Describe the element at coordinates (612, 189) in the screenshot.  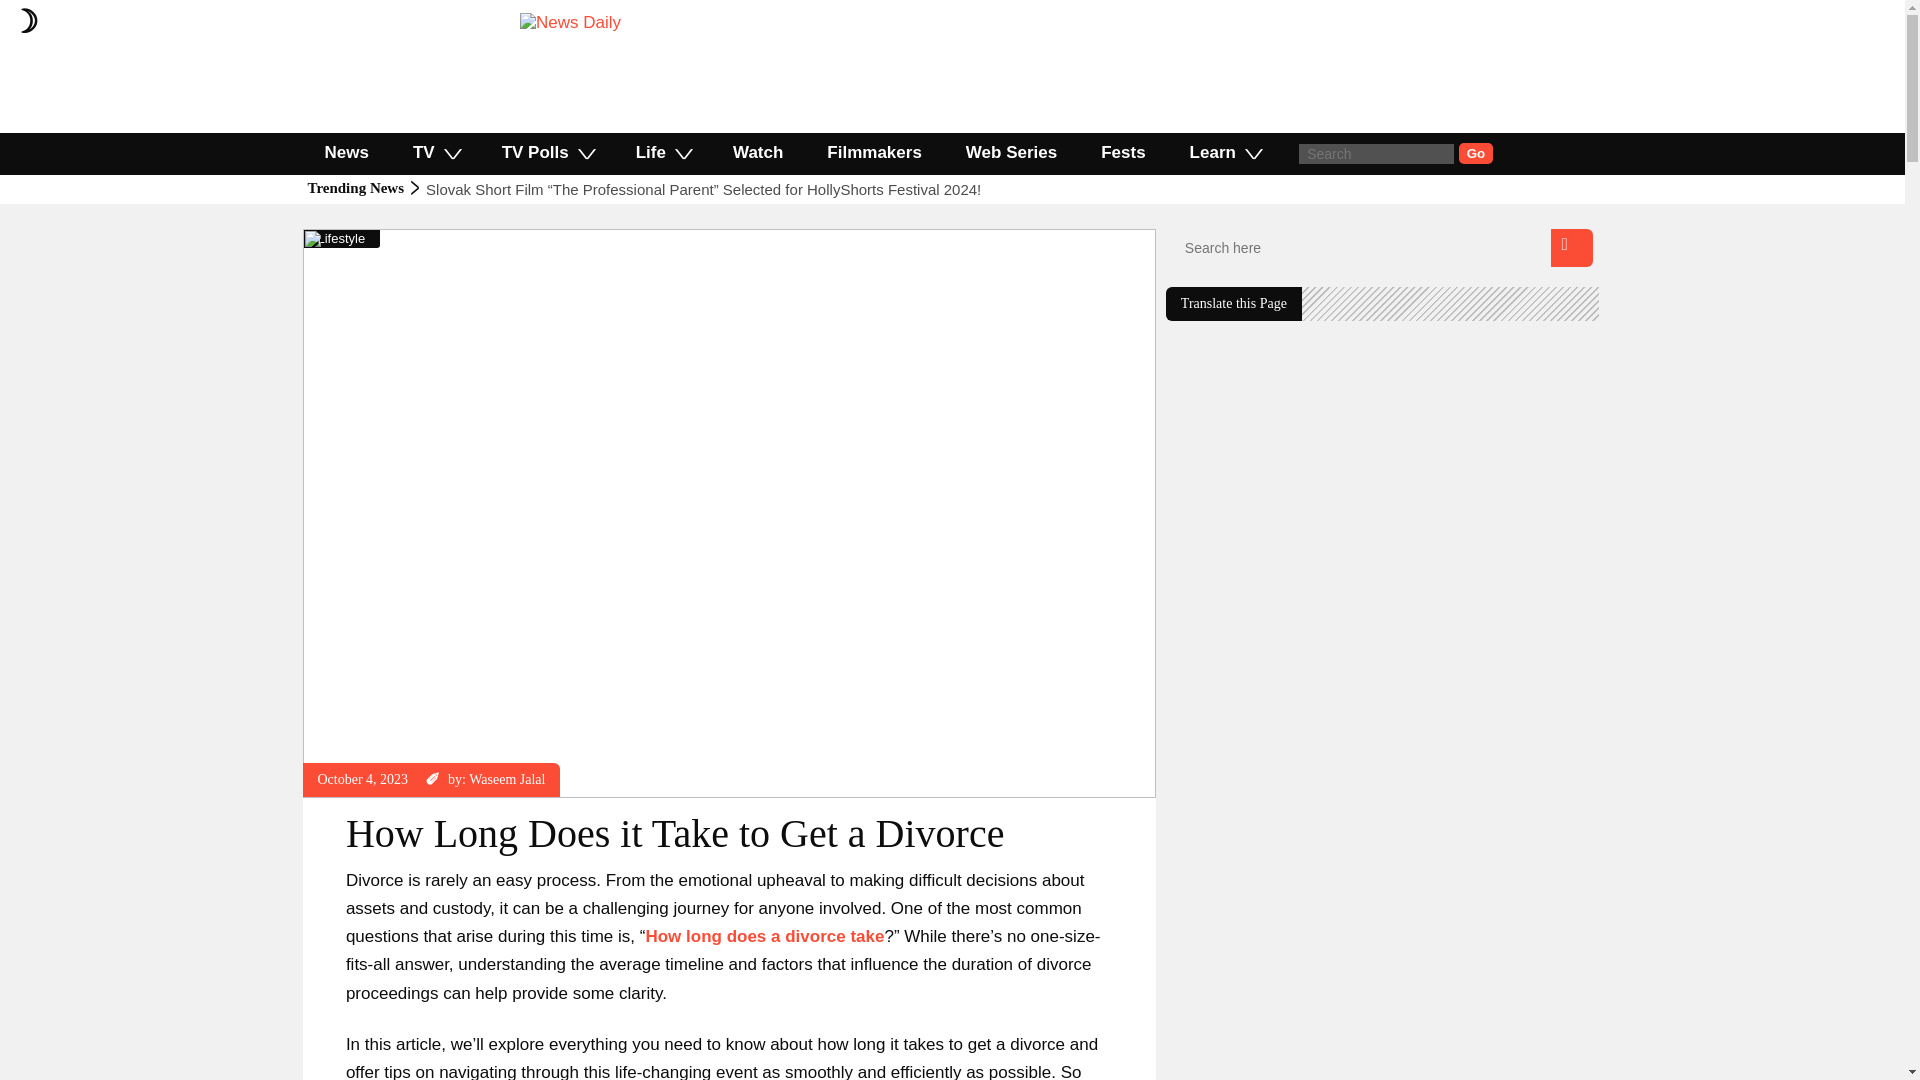
I see `Fact check: was there a blackout at the Paris Olympics?` at that location.